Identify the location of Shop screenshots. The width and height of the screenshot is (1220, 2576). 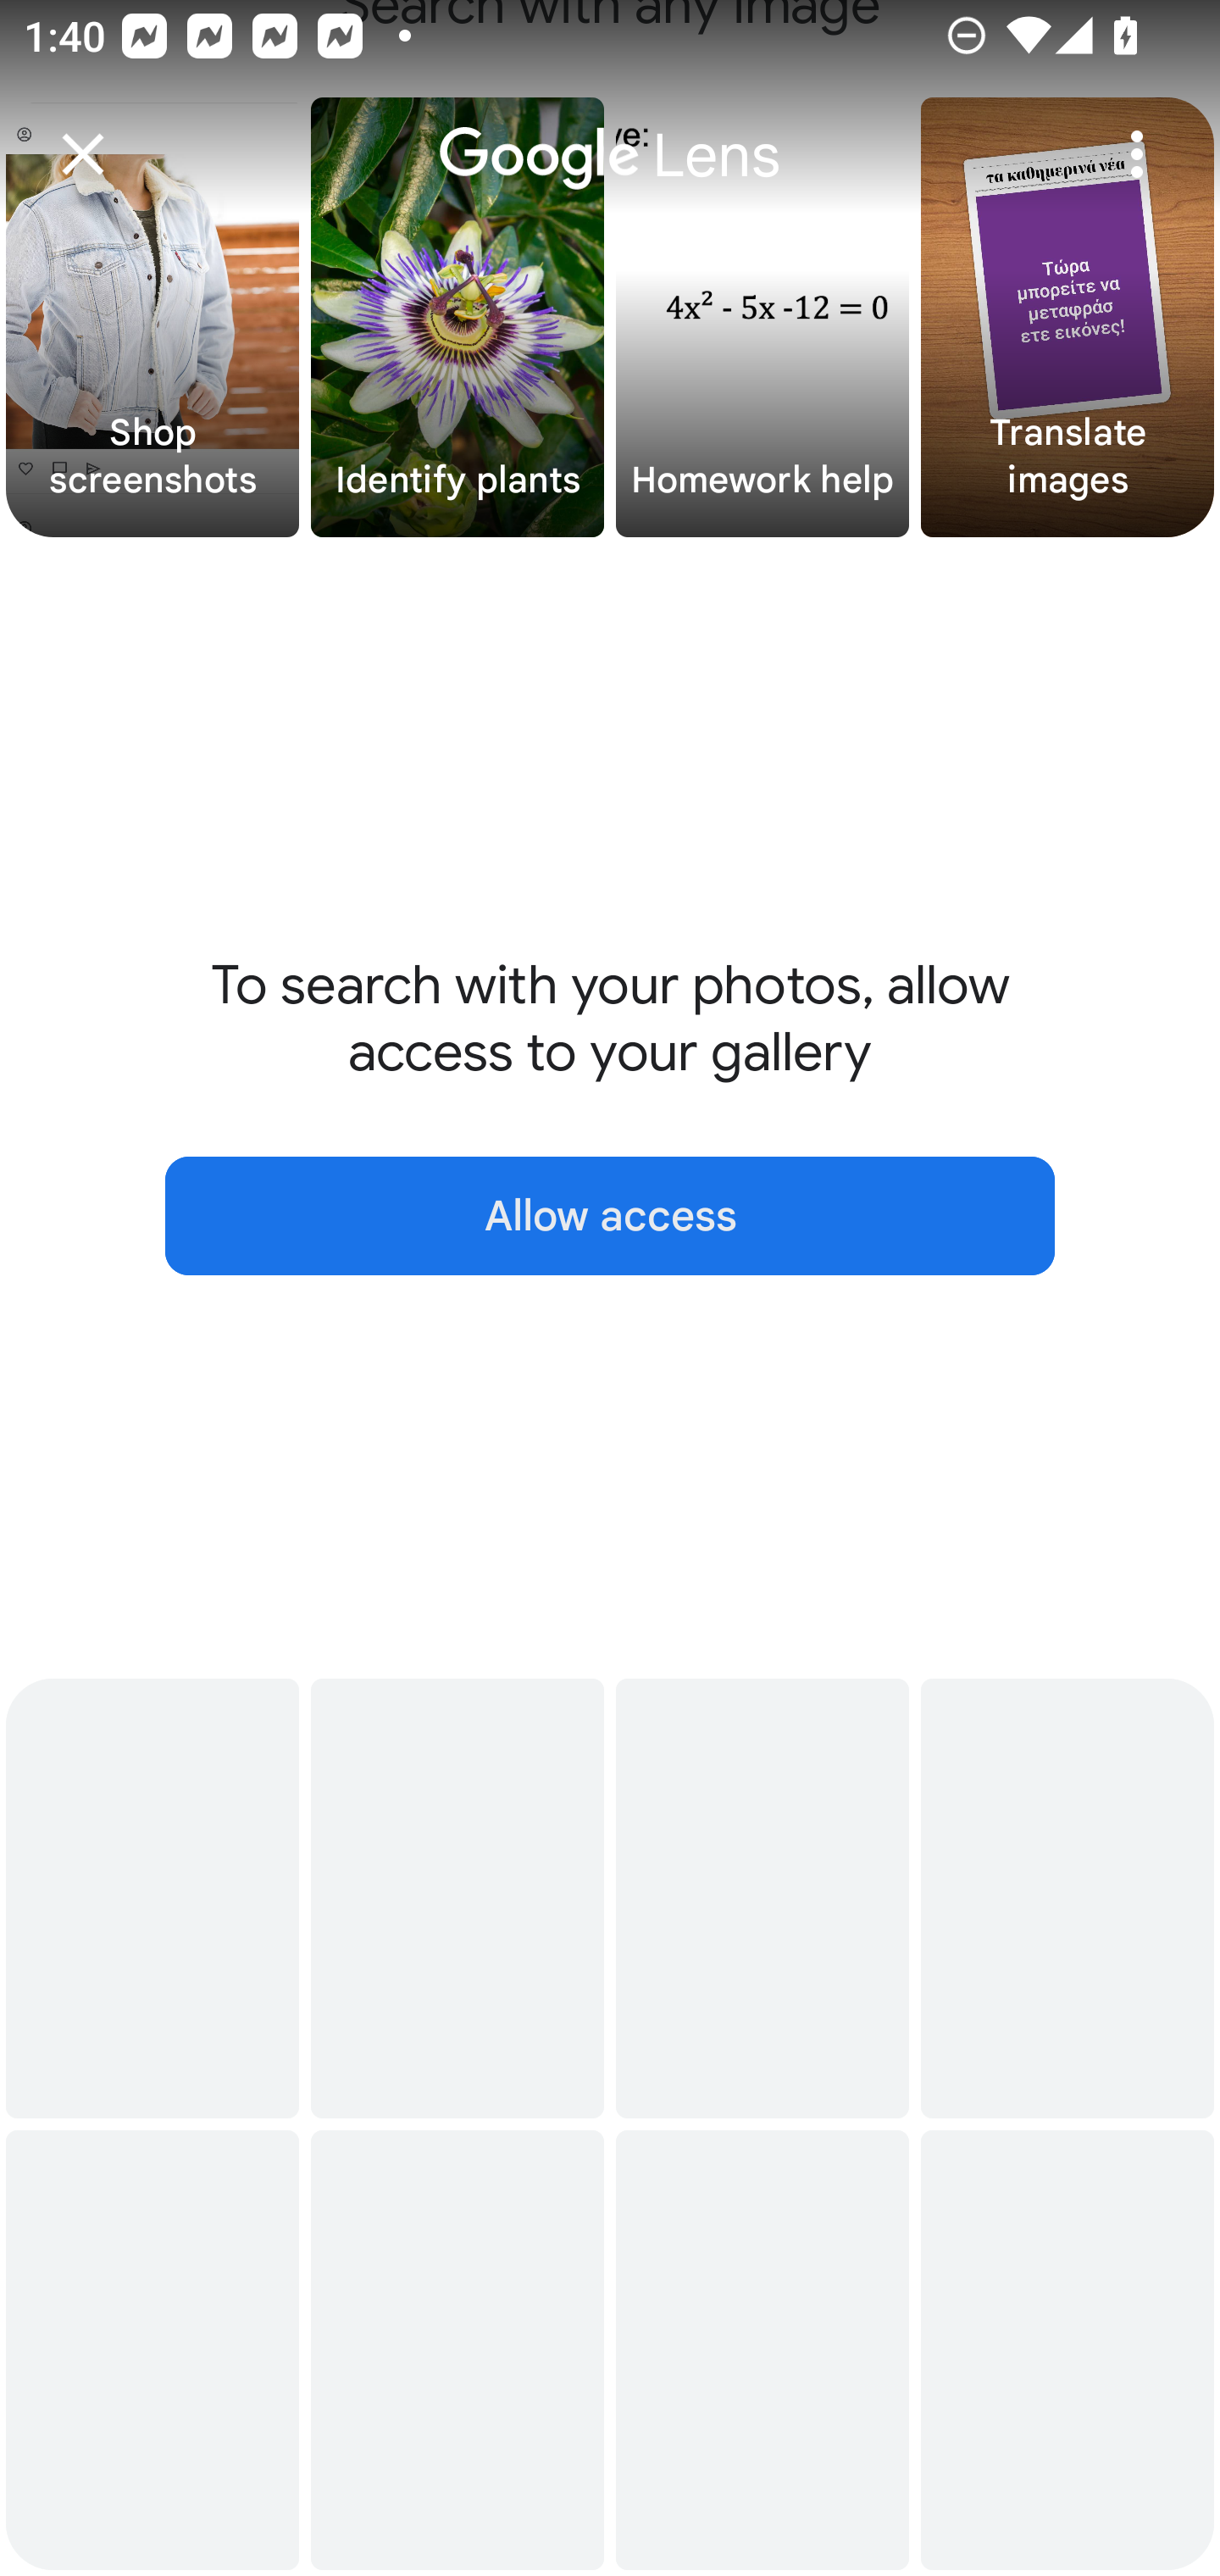
(152, 318).